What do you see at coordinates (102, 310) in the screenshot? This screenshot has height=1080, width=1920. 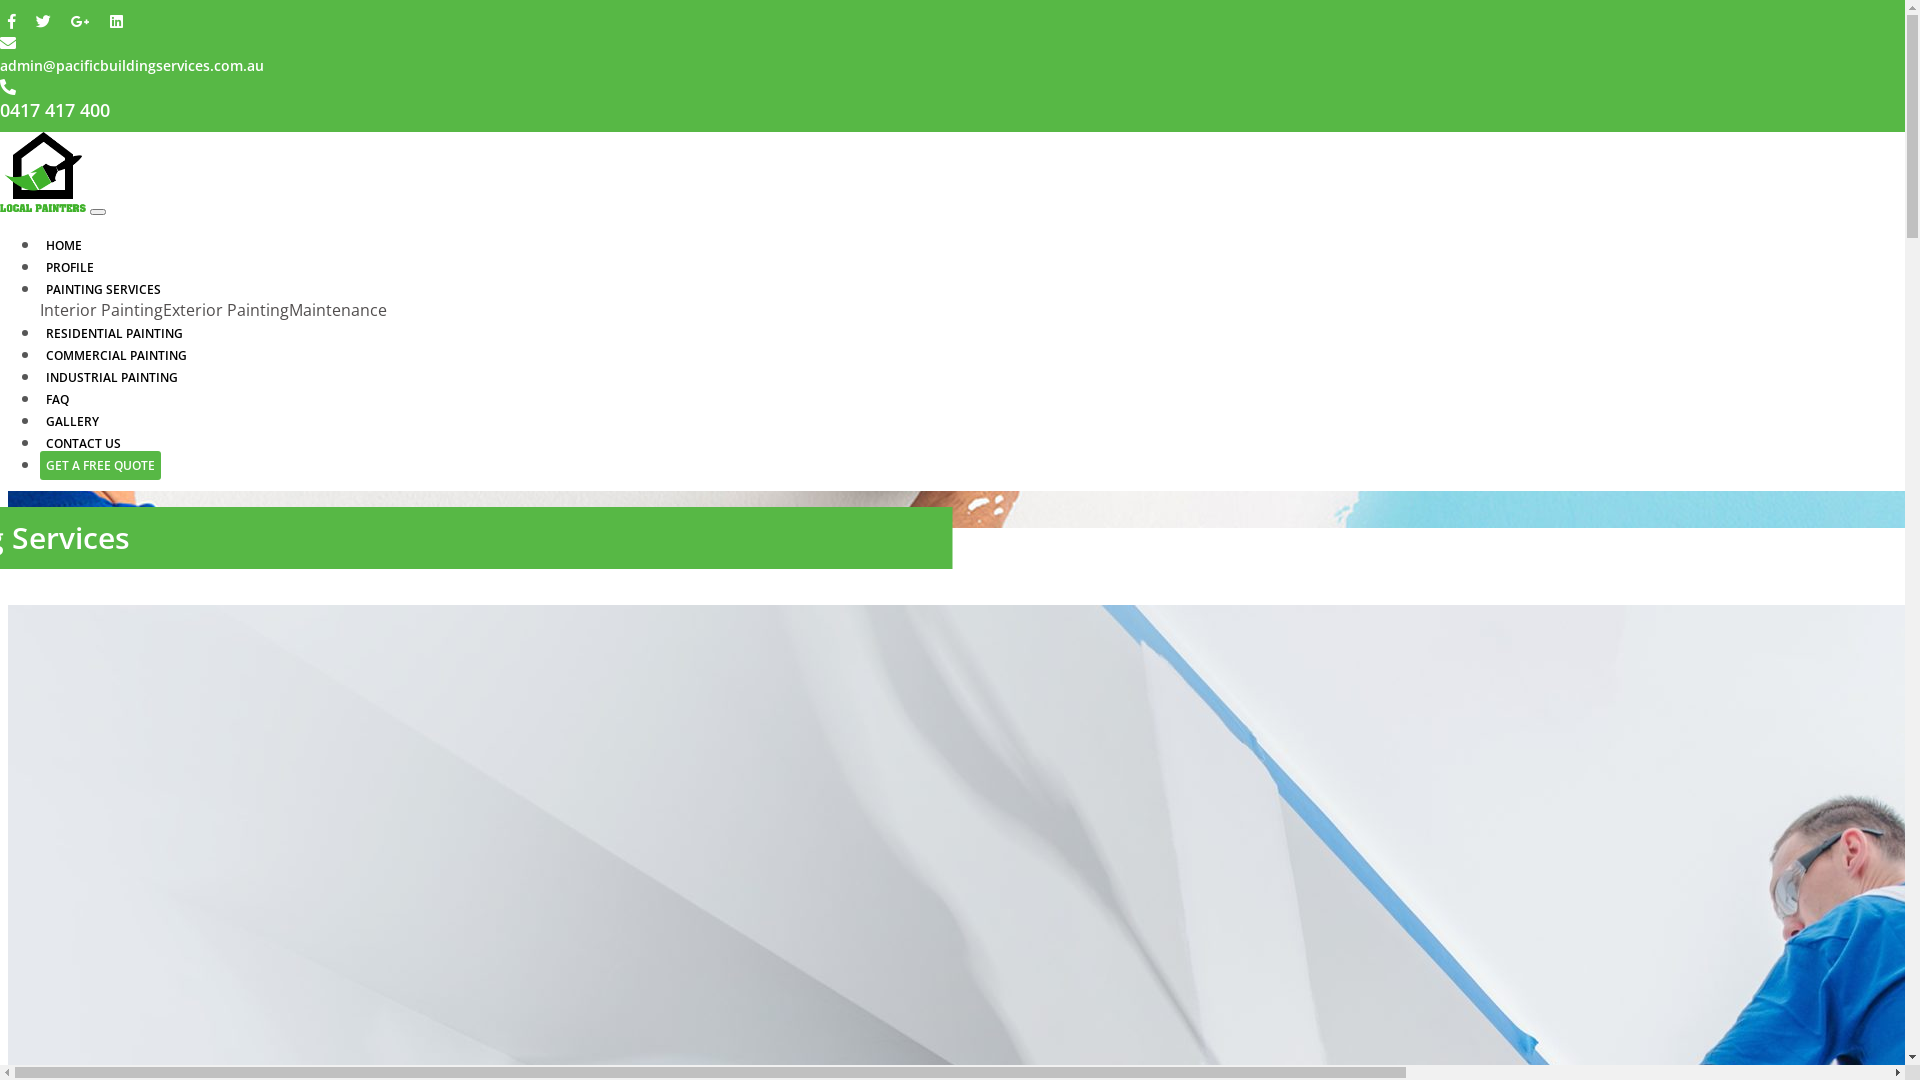 I see `Interior Painting` at bounding box center [102, 310].